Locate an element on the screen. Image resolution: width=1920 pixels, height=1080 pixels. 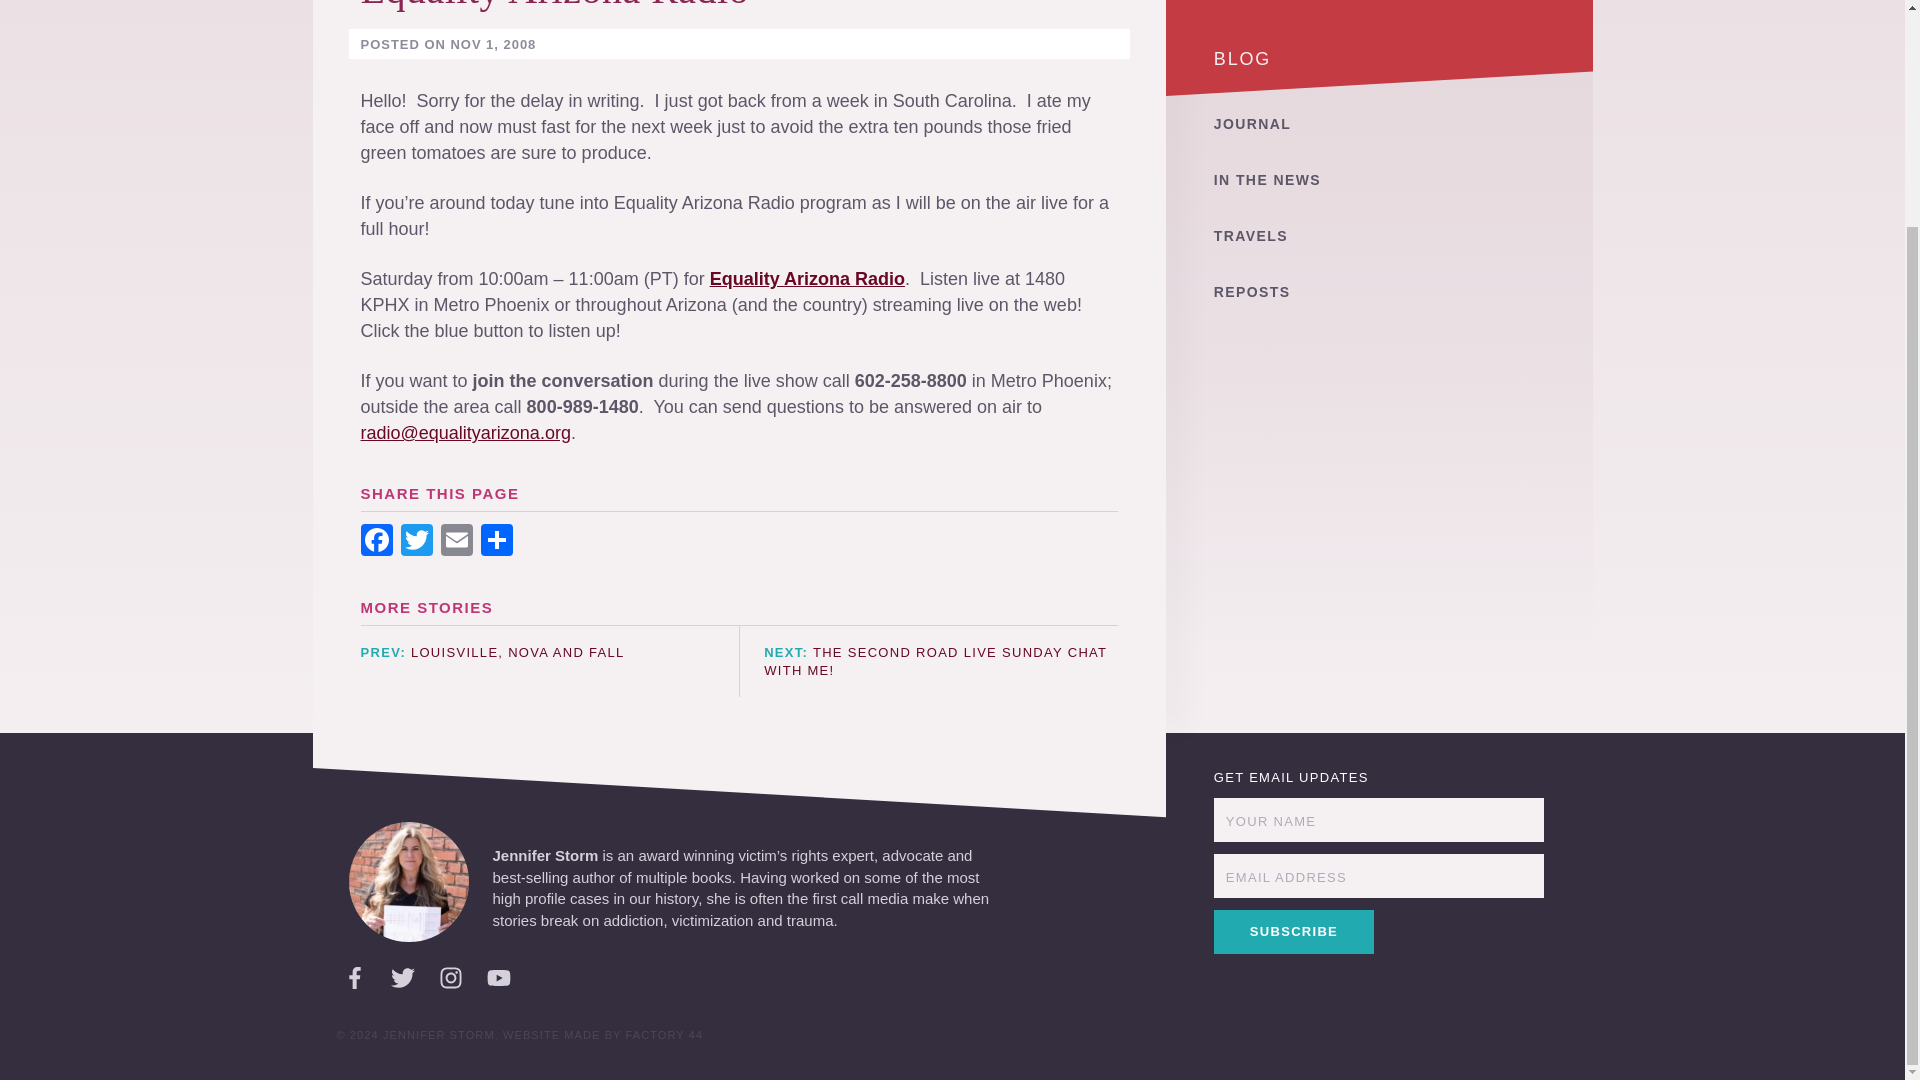
Facebook is located at coordinates (375, 542).